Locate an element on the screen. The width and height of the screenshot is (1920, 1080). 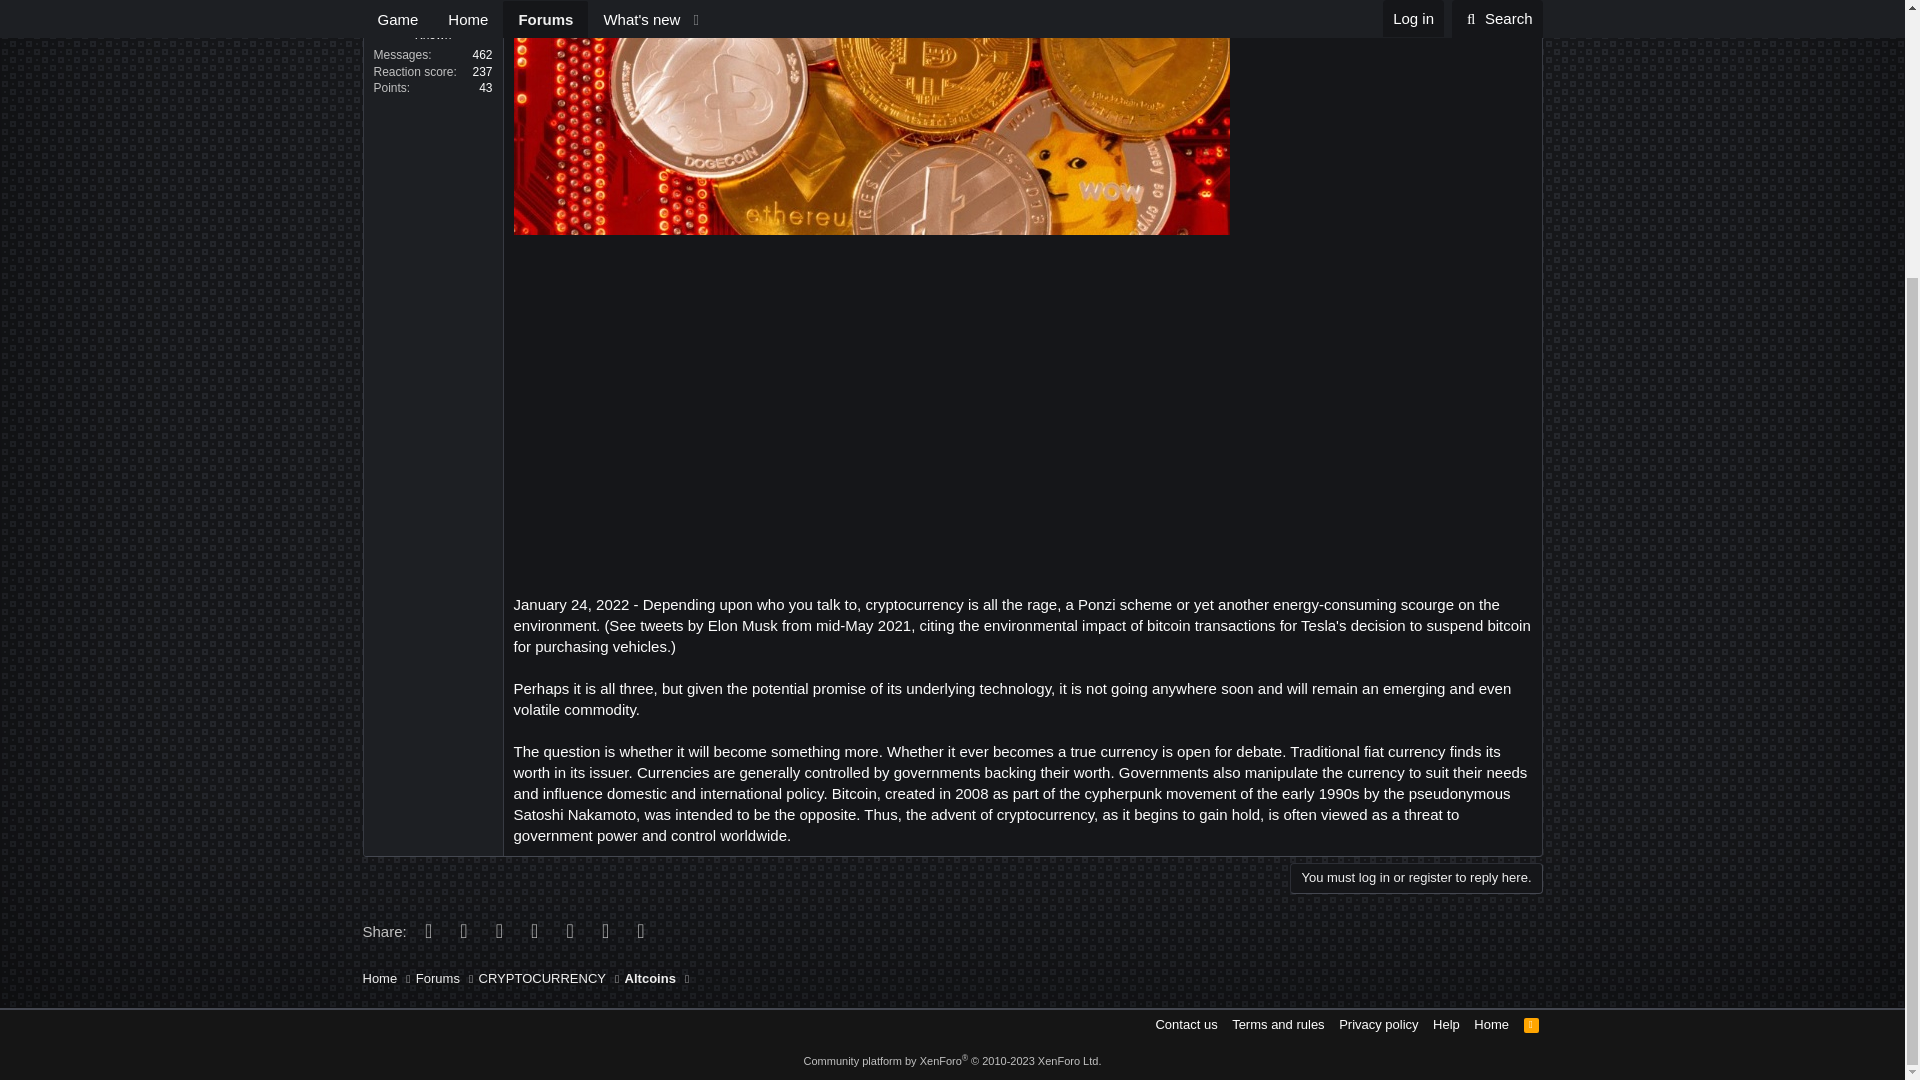
Tumblr is located at coordinates (568, 930).